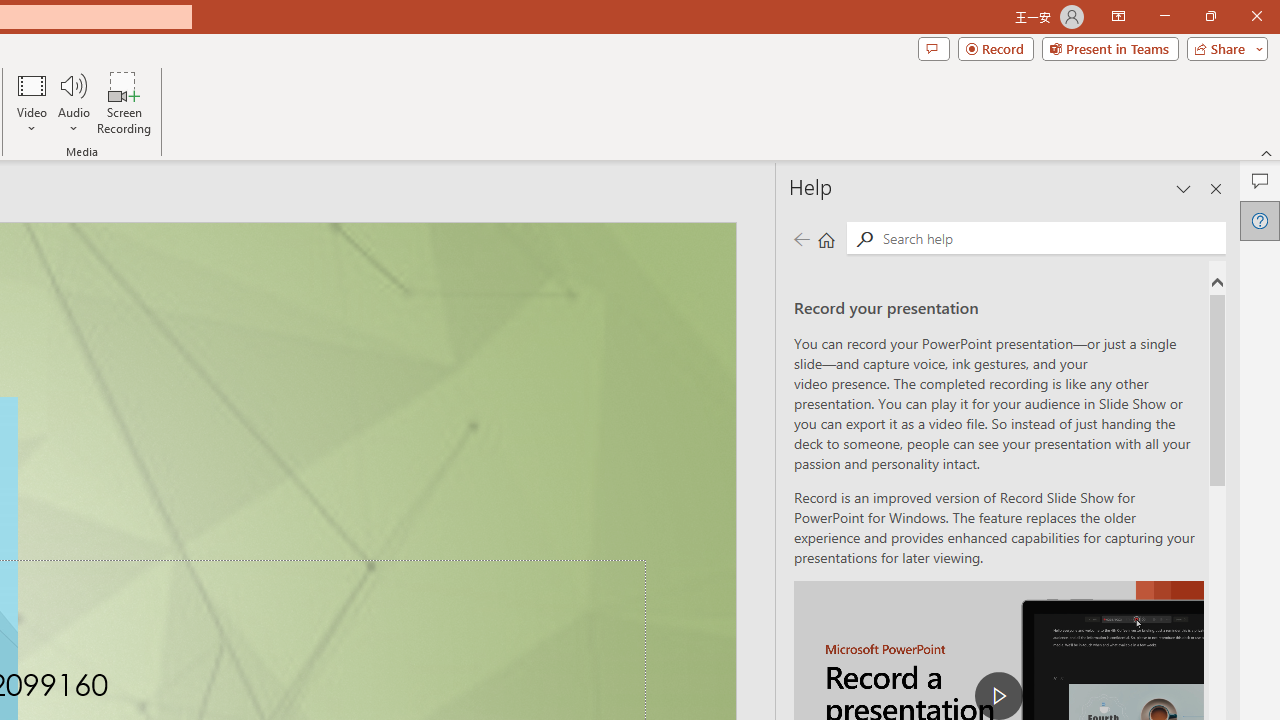  I want to click on Video, so click(32, 102).